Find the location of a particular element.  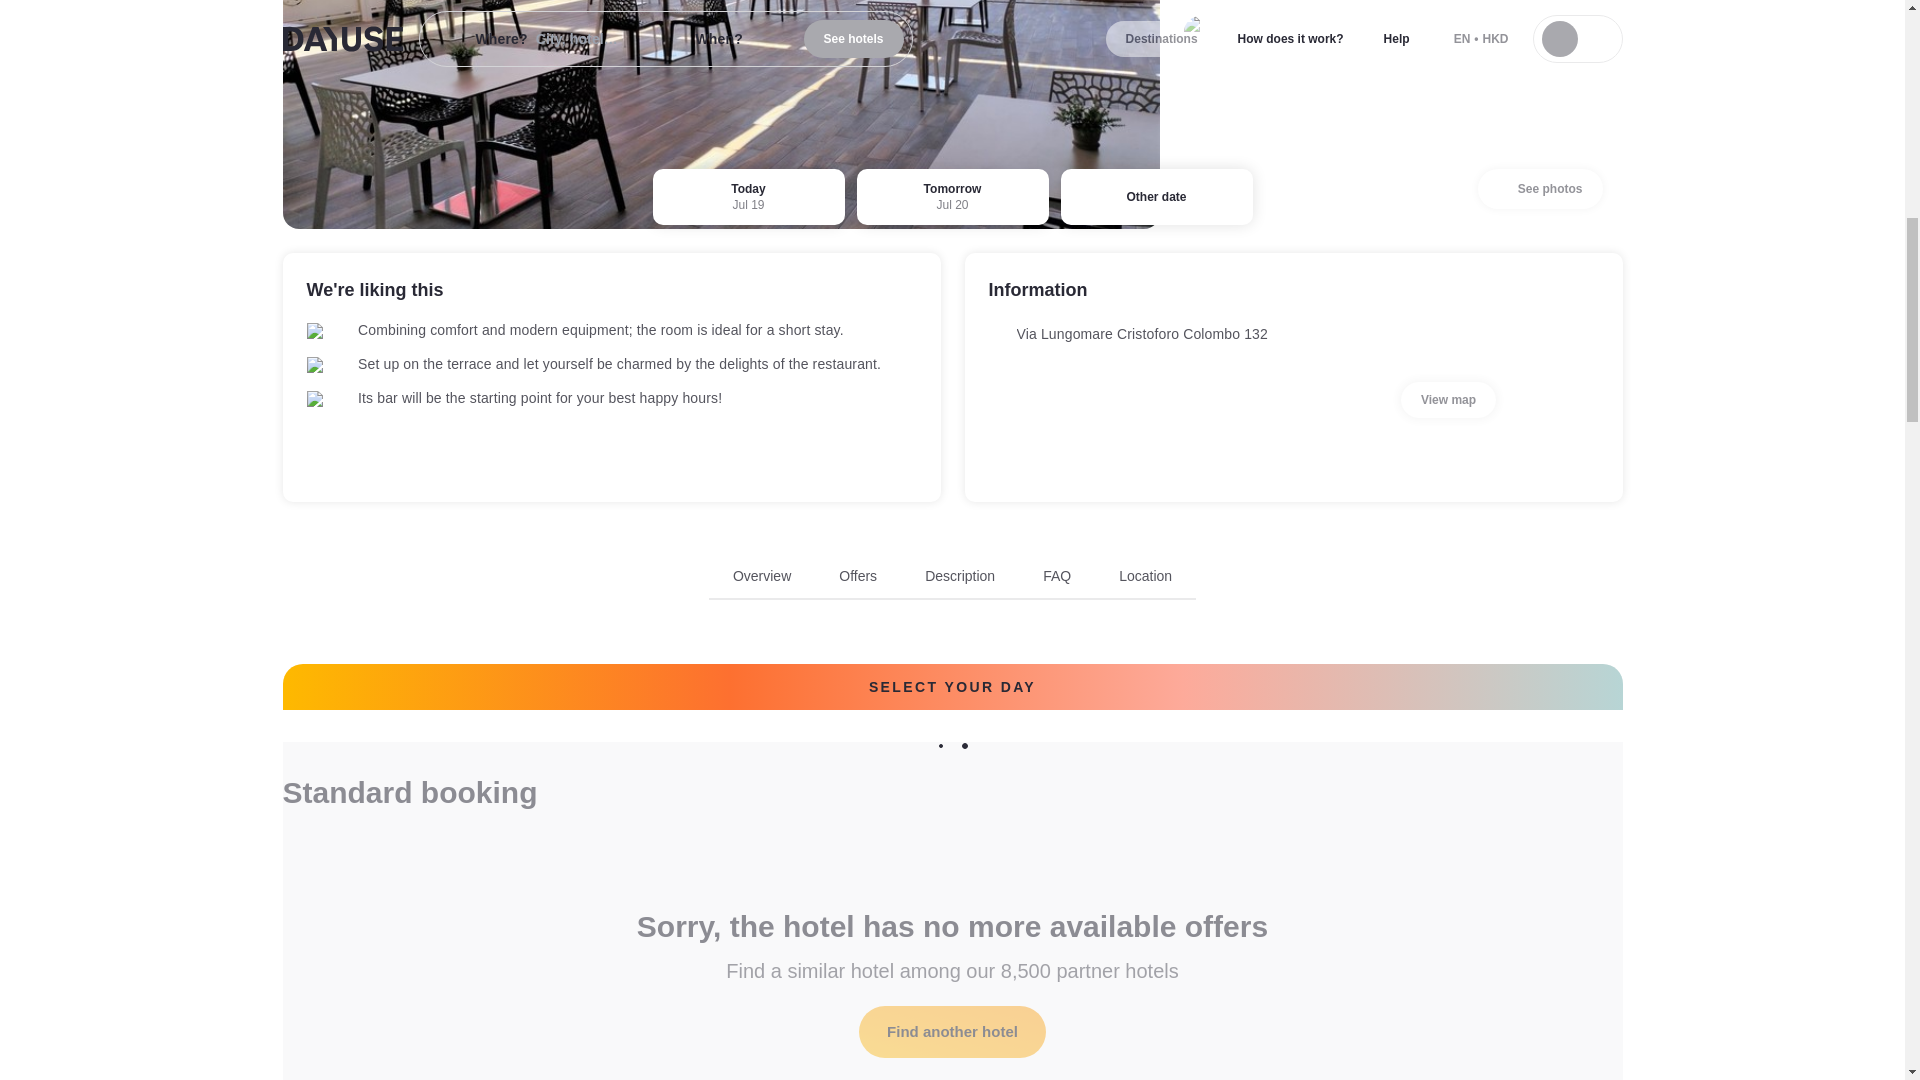

Overview is located at coordinates (762, 576).